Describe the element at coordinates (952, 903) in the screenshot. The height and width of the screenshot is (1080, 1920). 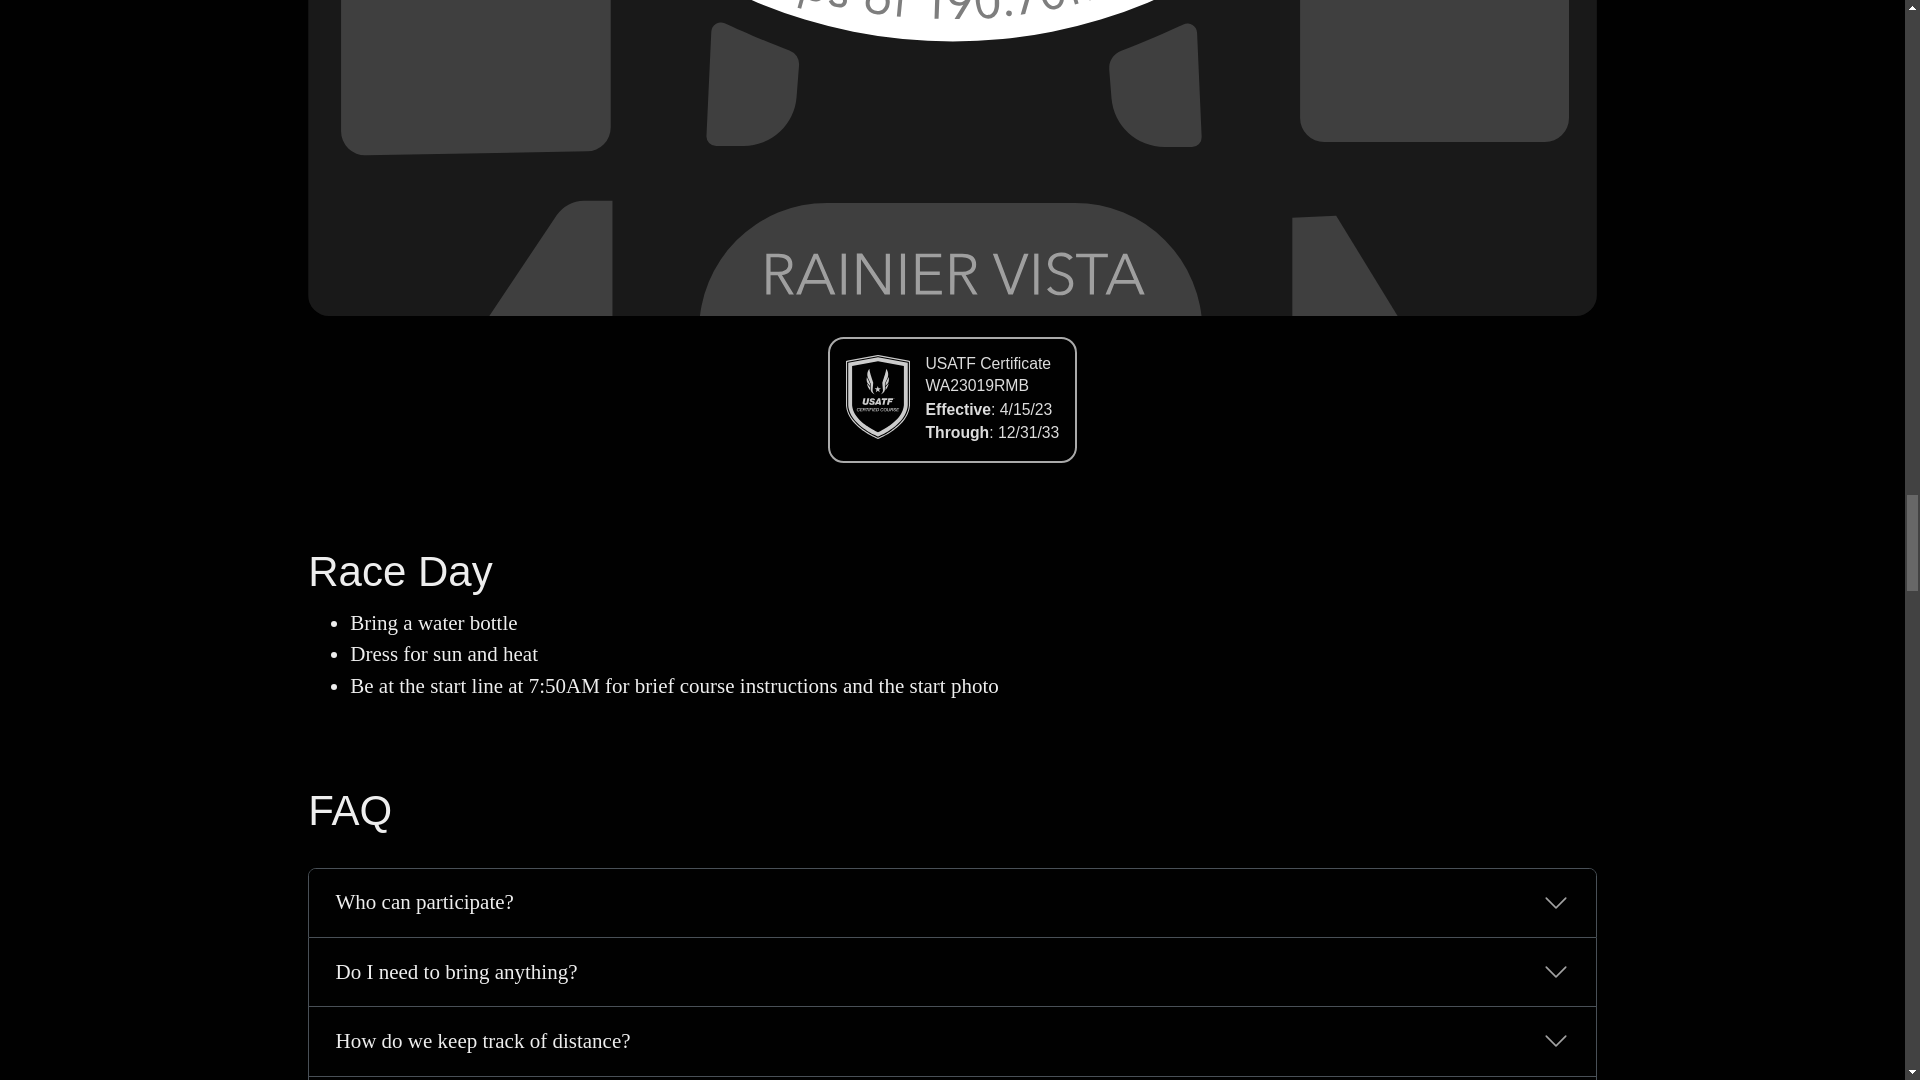
I see `Who can participate?` at that location.